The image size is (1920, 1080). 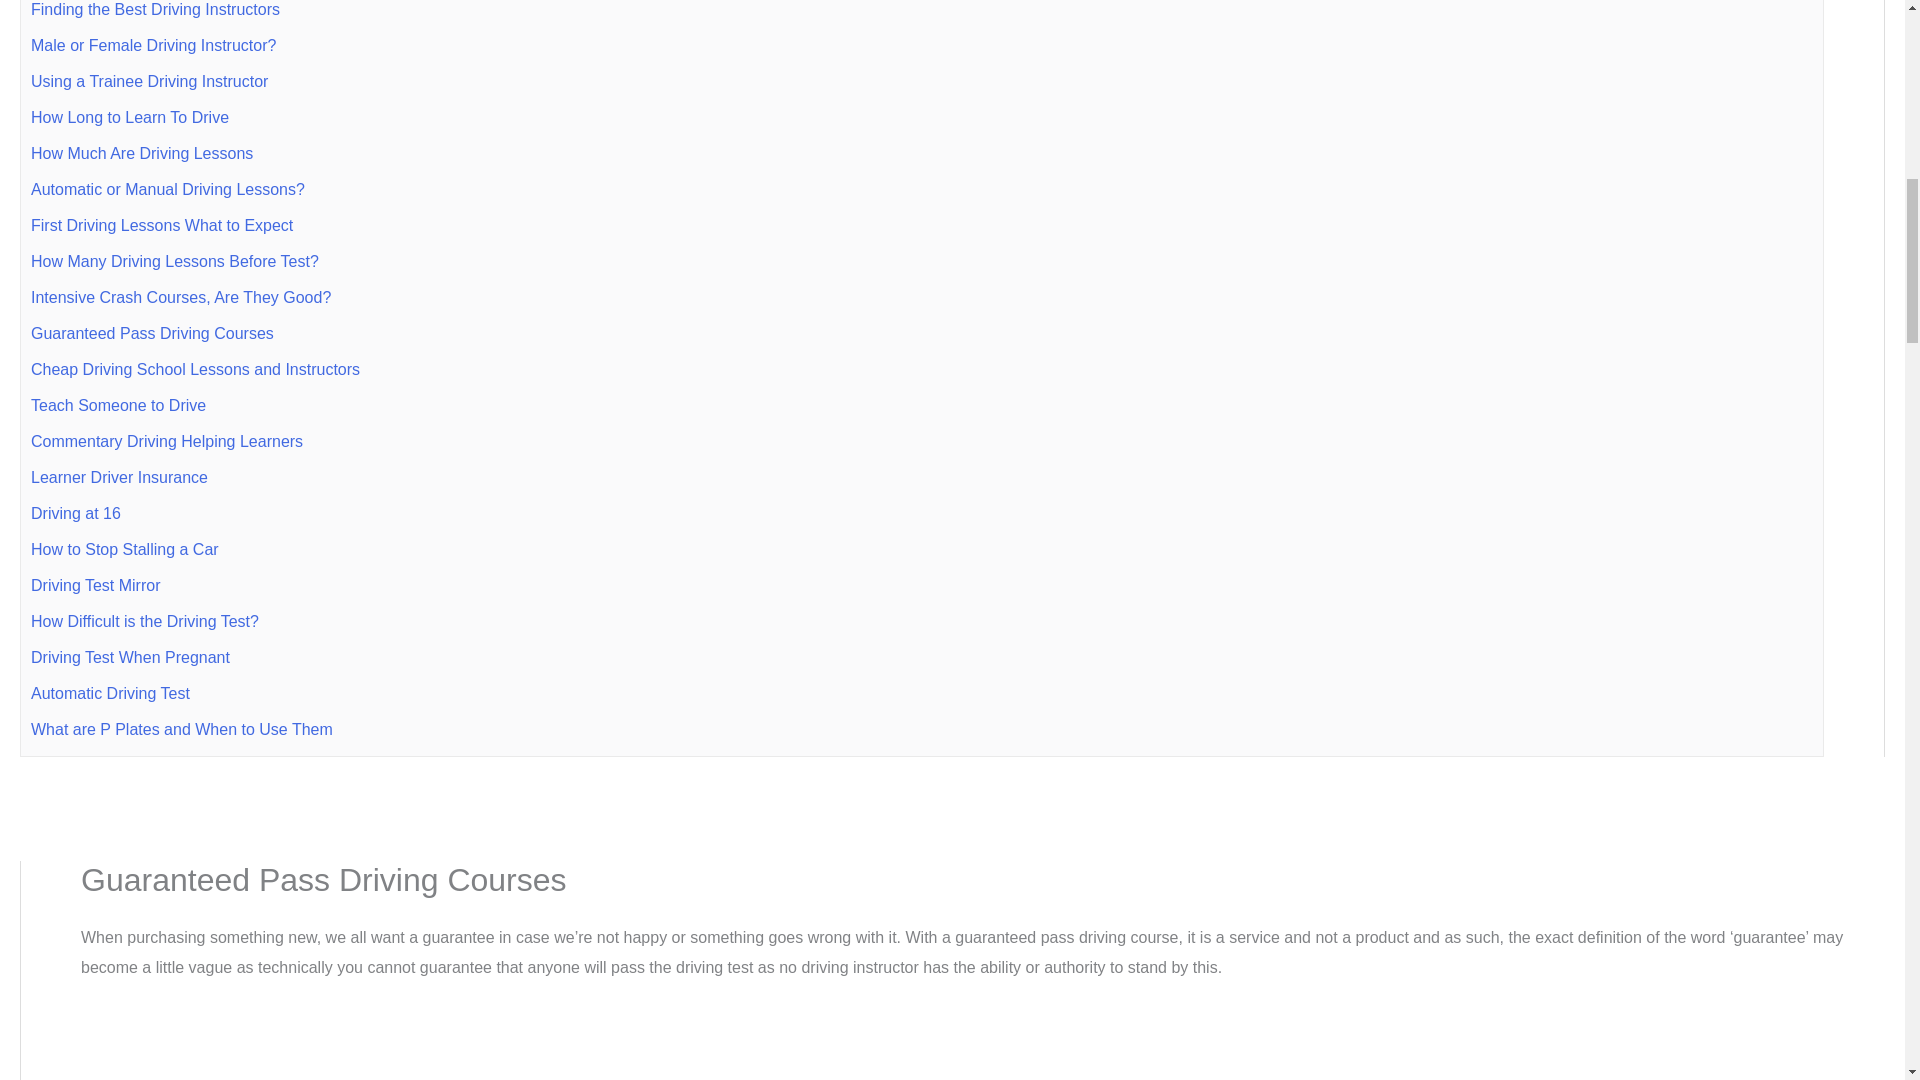 What do you see at coordinates (153, 45) in the screenshot?
I see `Male or Female Driving Instructor?` at bounding box center [153, 45].